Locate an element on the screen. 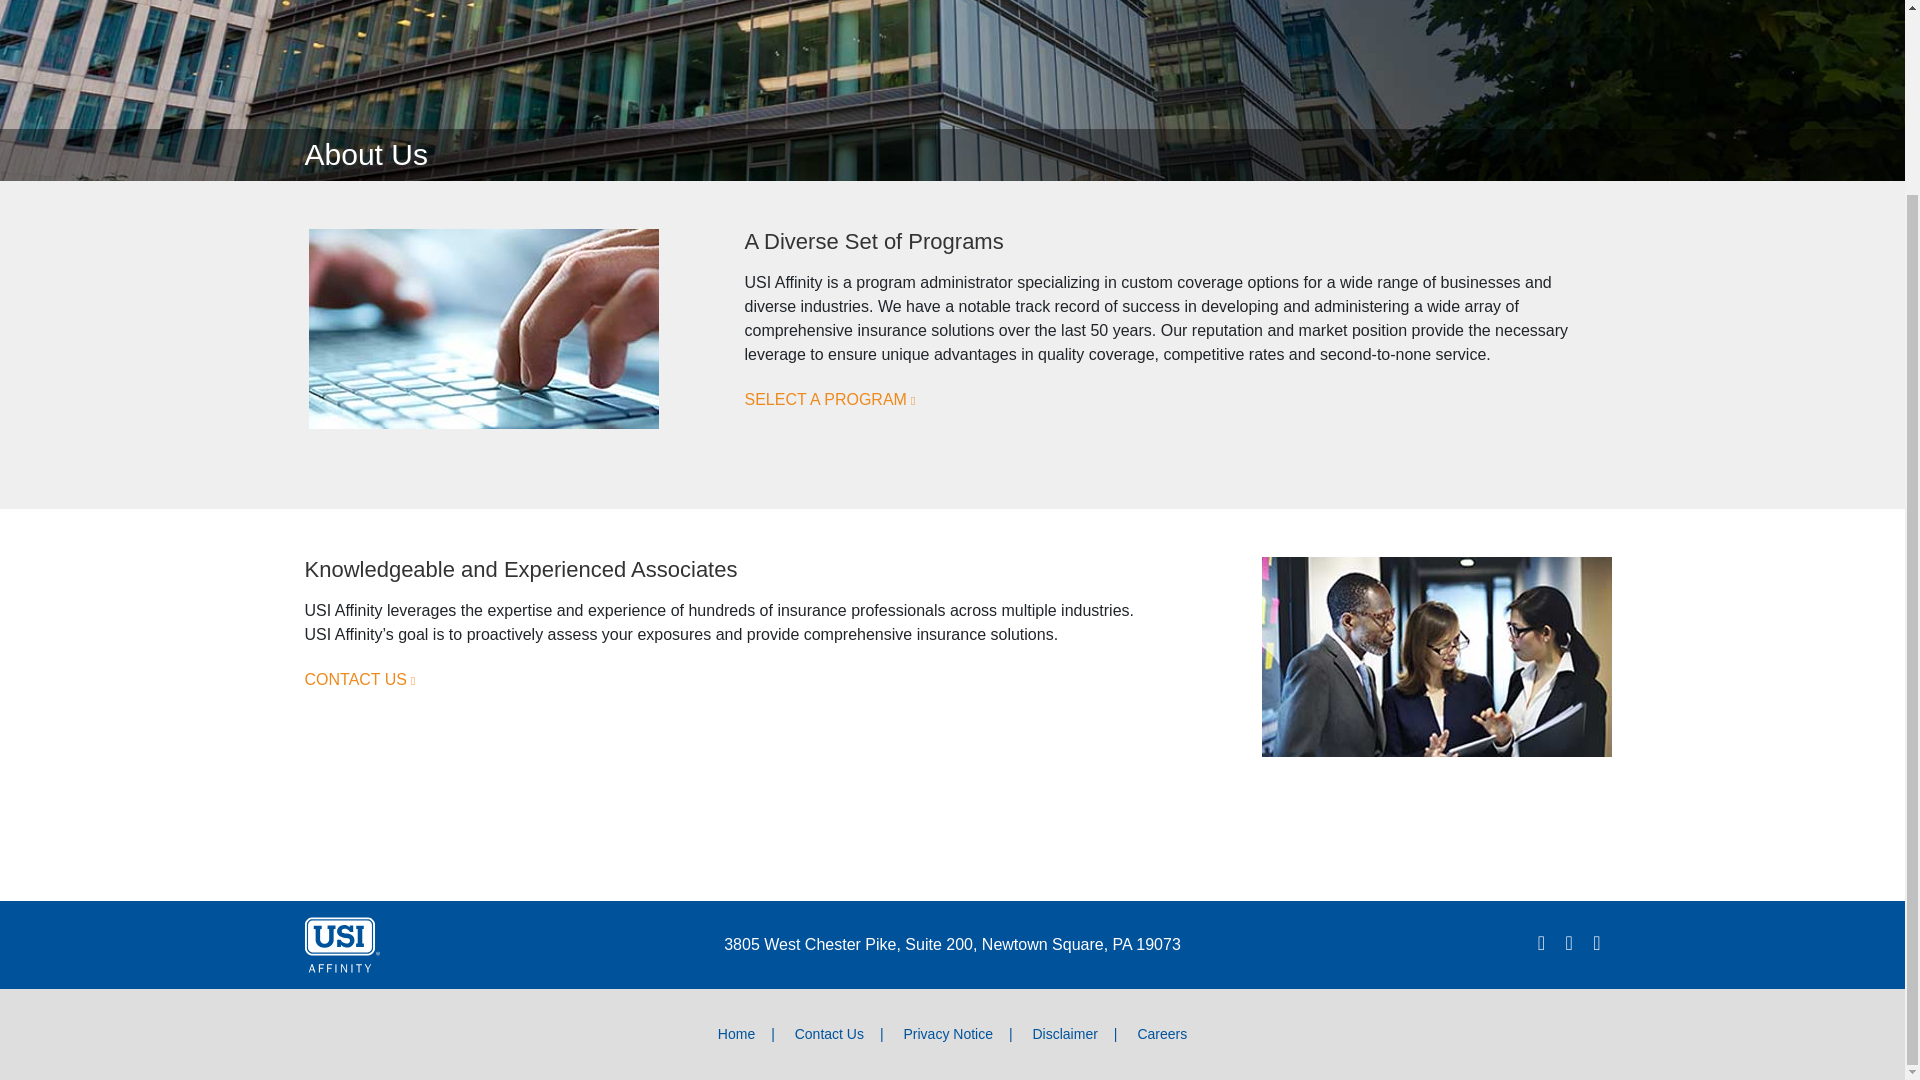 The image size is (1920, 1080). USI Affinity is located at coordinates (340, 943).